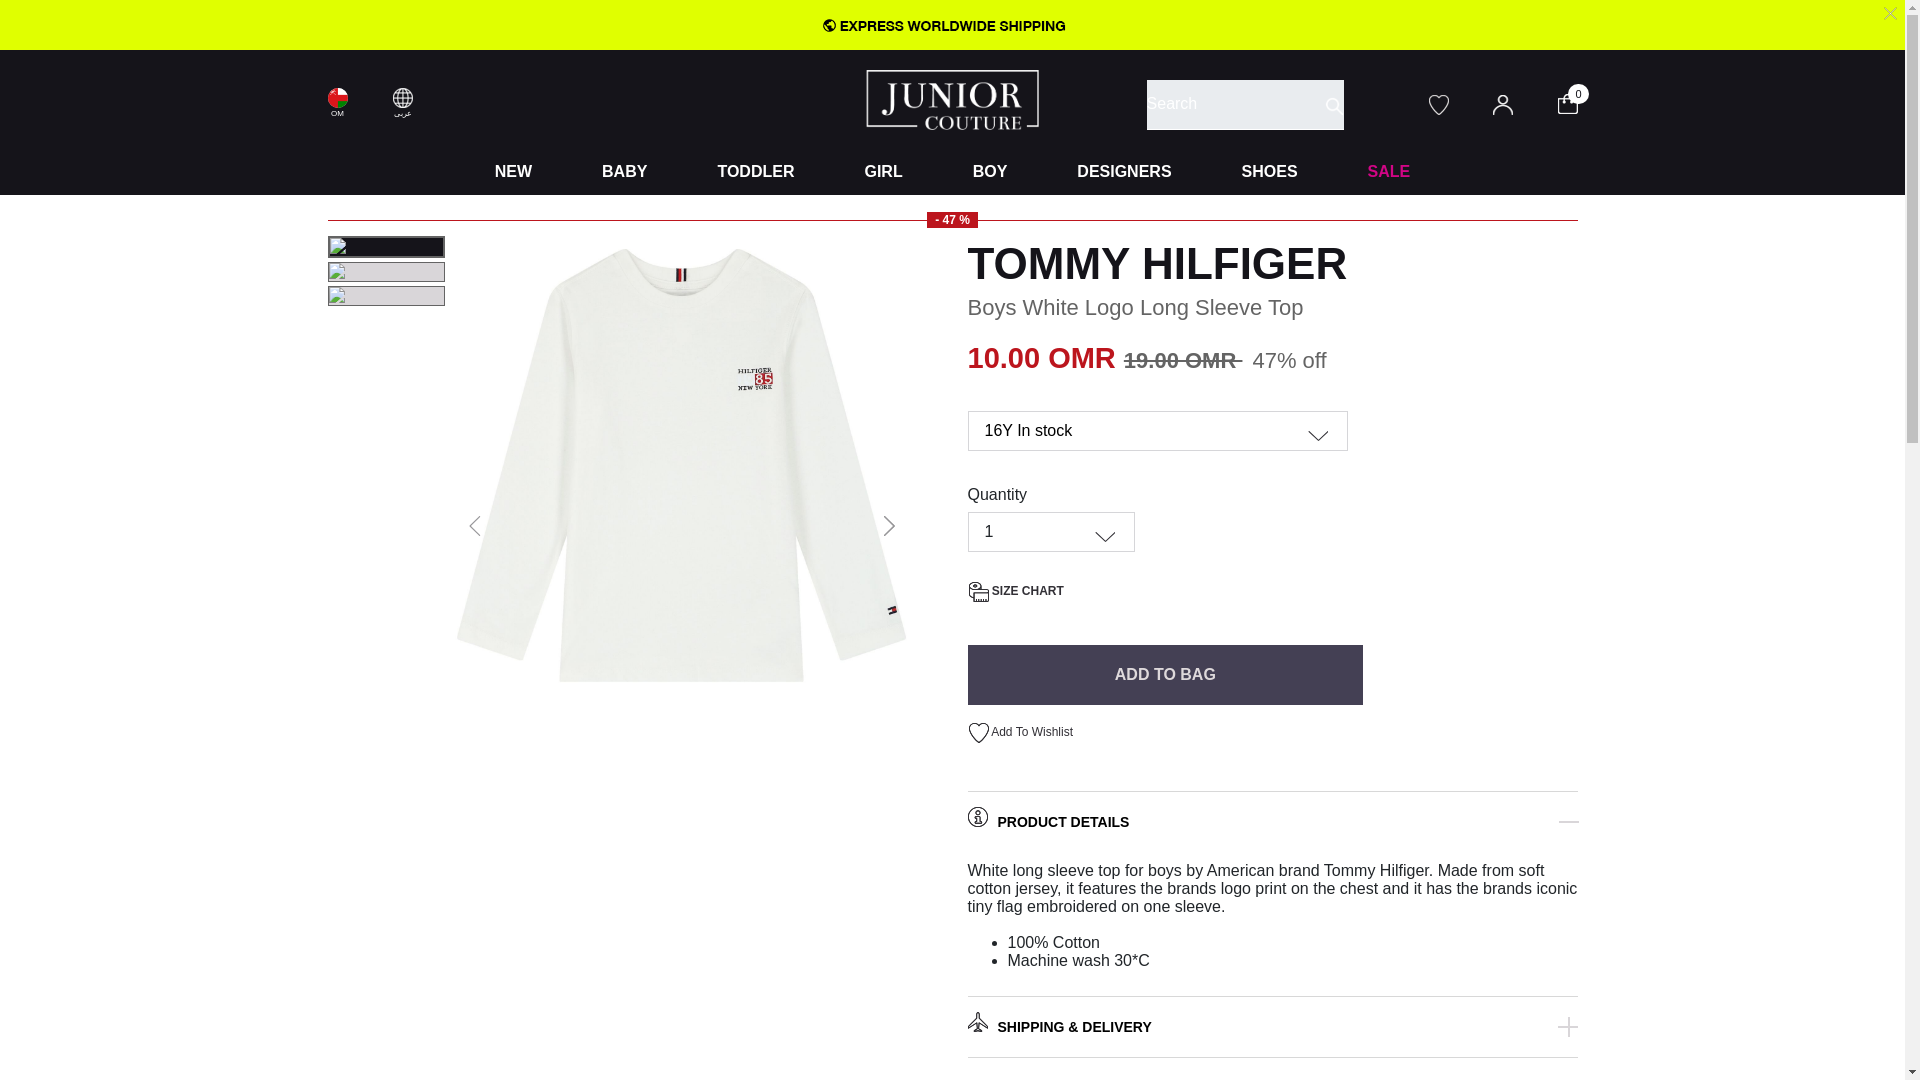 Image resolution: width=1920 pixels, height=1080 pixels. Describe the element at coordinates (1580, 102) in the screenshot. I see `Cart 0 Items` at that location.